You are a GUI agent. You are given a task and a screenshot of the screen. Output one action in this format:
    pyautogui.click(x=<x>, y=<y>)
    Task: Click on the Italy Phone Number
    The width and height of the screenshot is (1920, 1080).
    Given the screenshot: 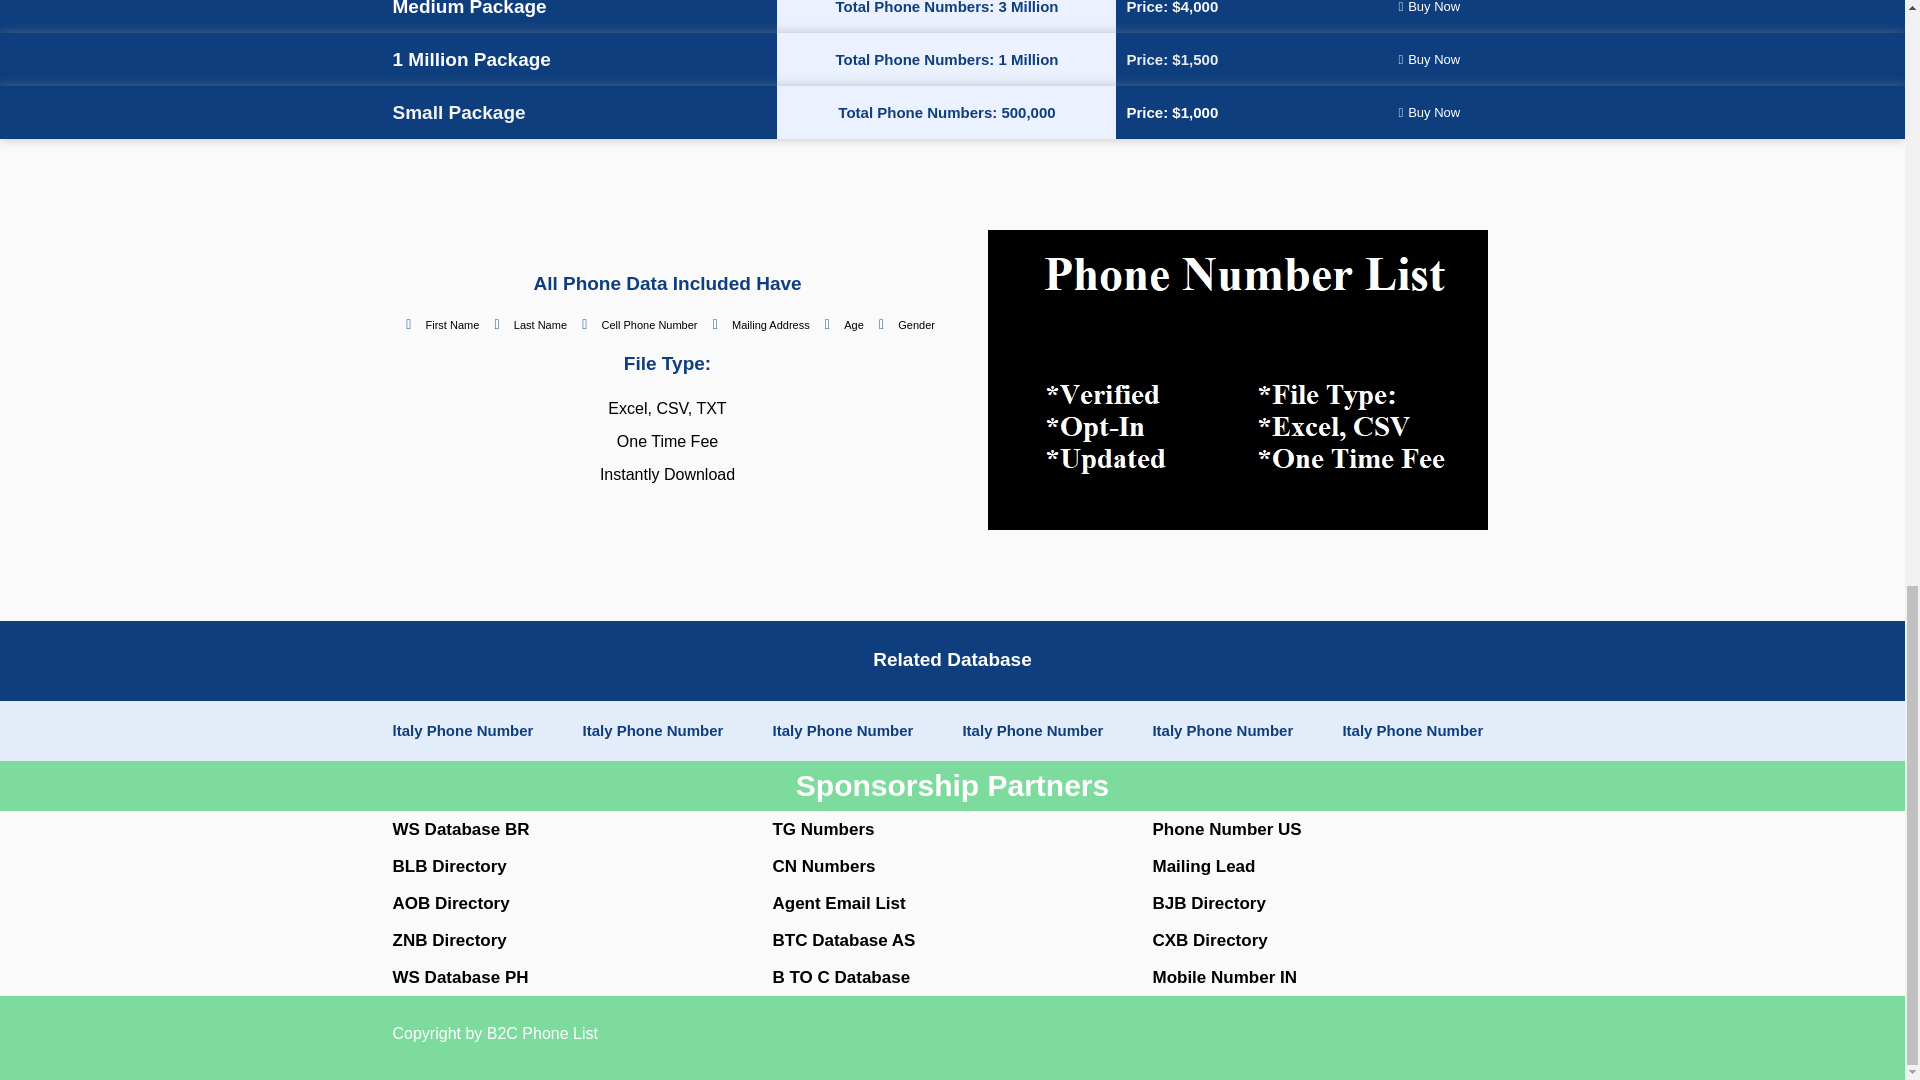 What is the action you would take?
    pyautogui.click(x=652, y=730)
    